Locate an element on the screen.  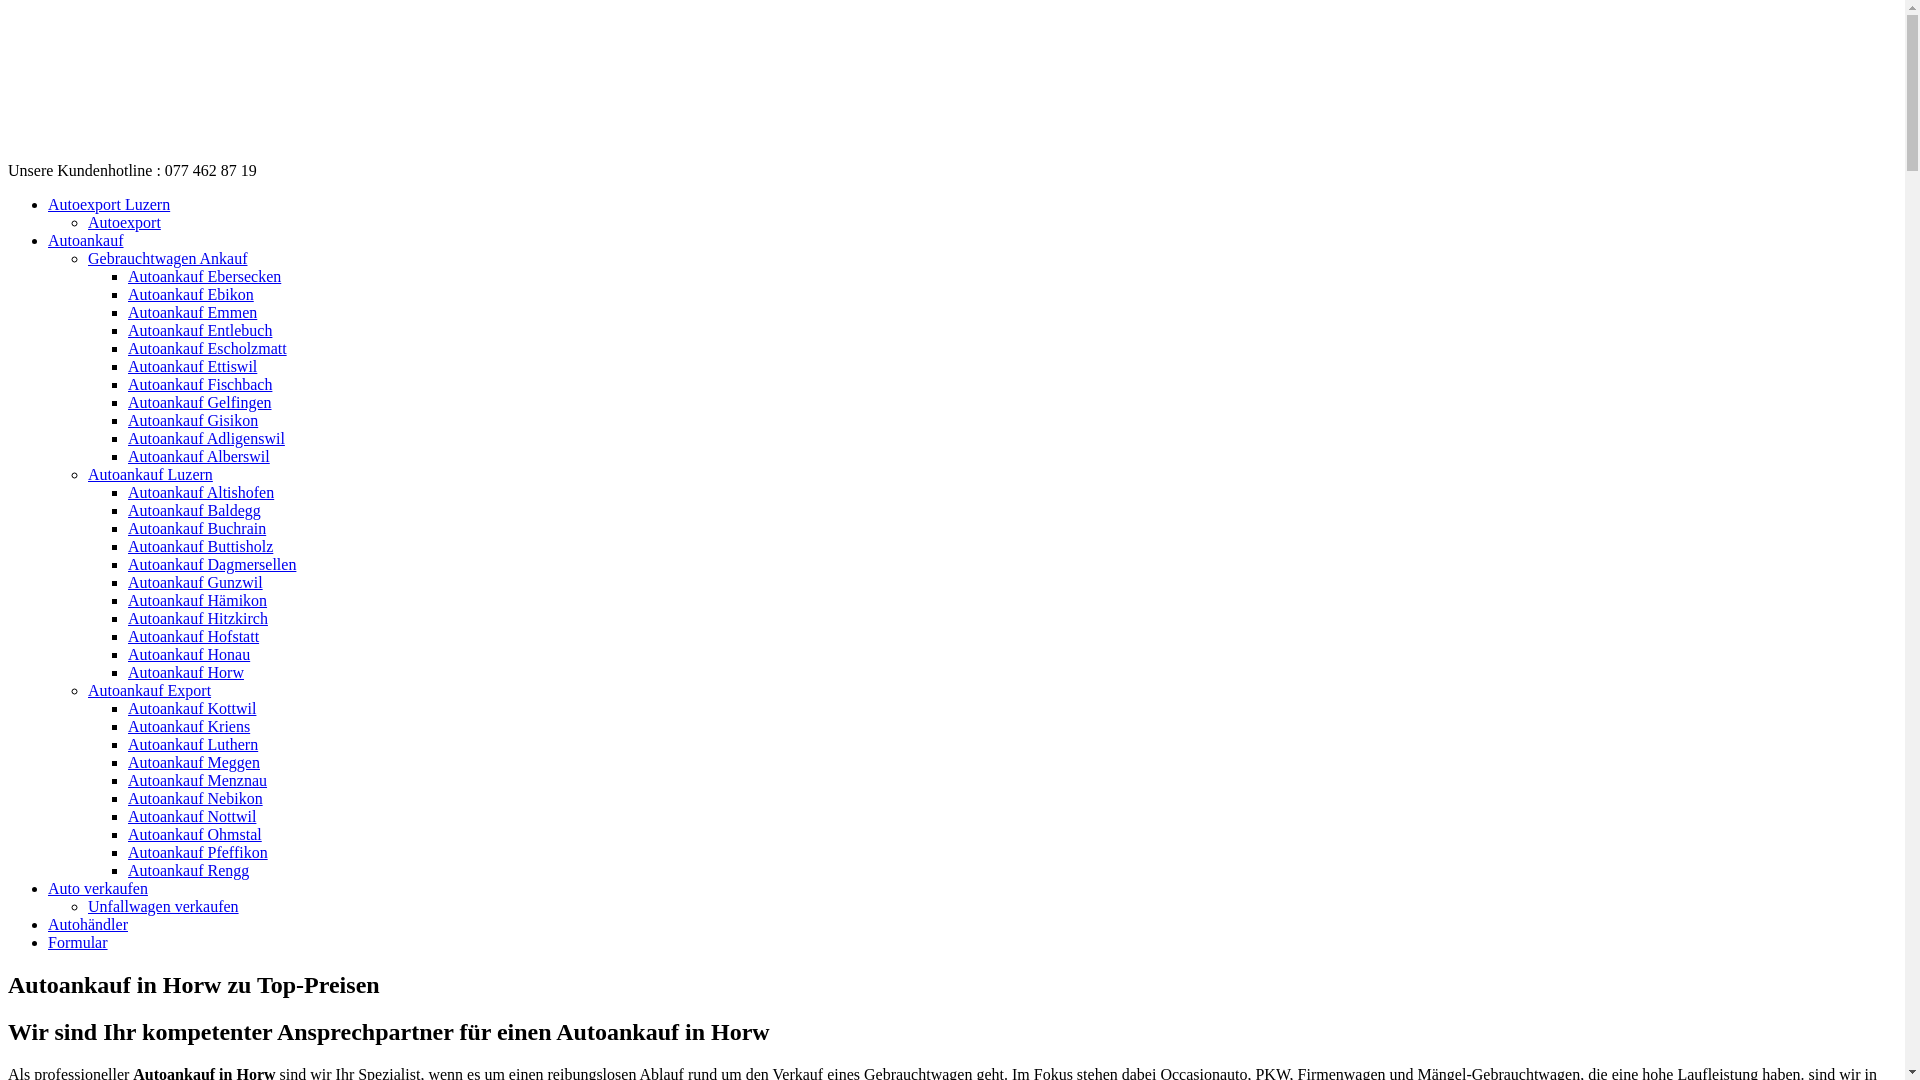
Autoankauf Ettiswil is located at coordinates (192, 366).